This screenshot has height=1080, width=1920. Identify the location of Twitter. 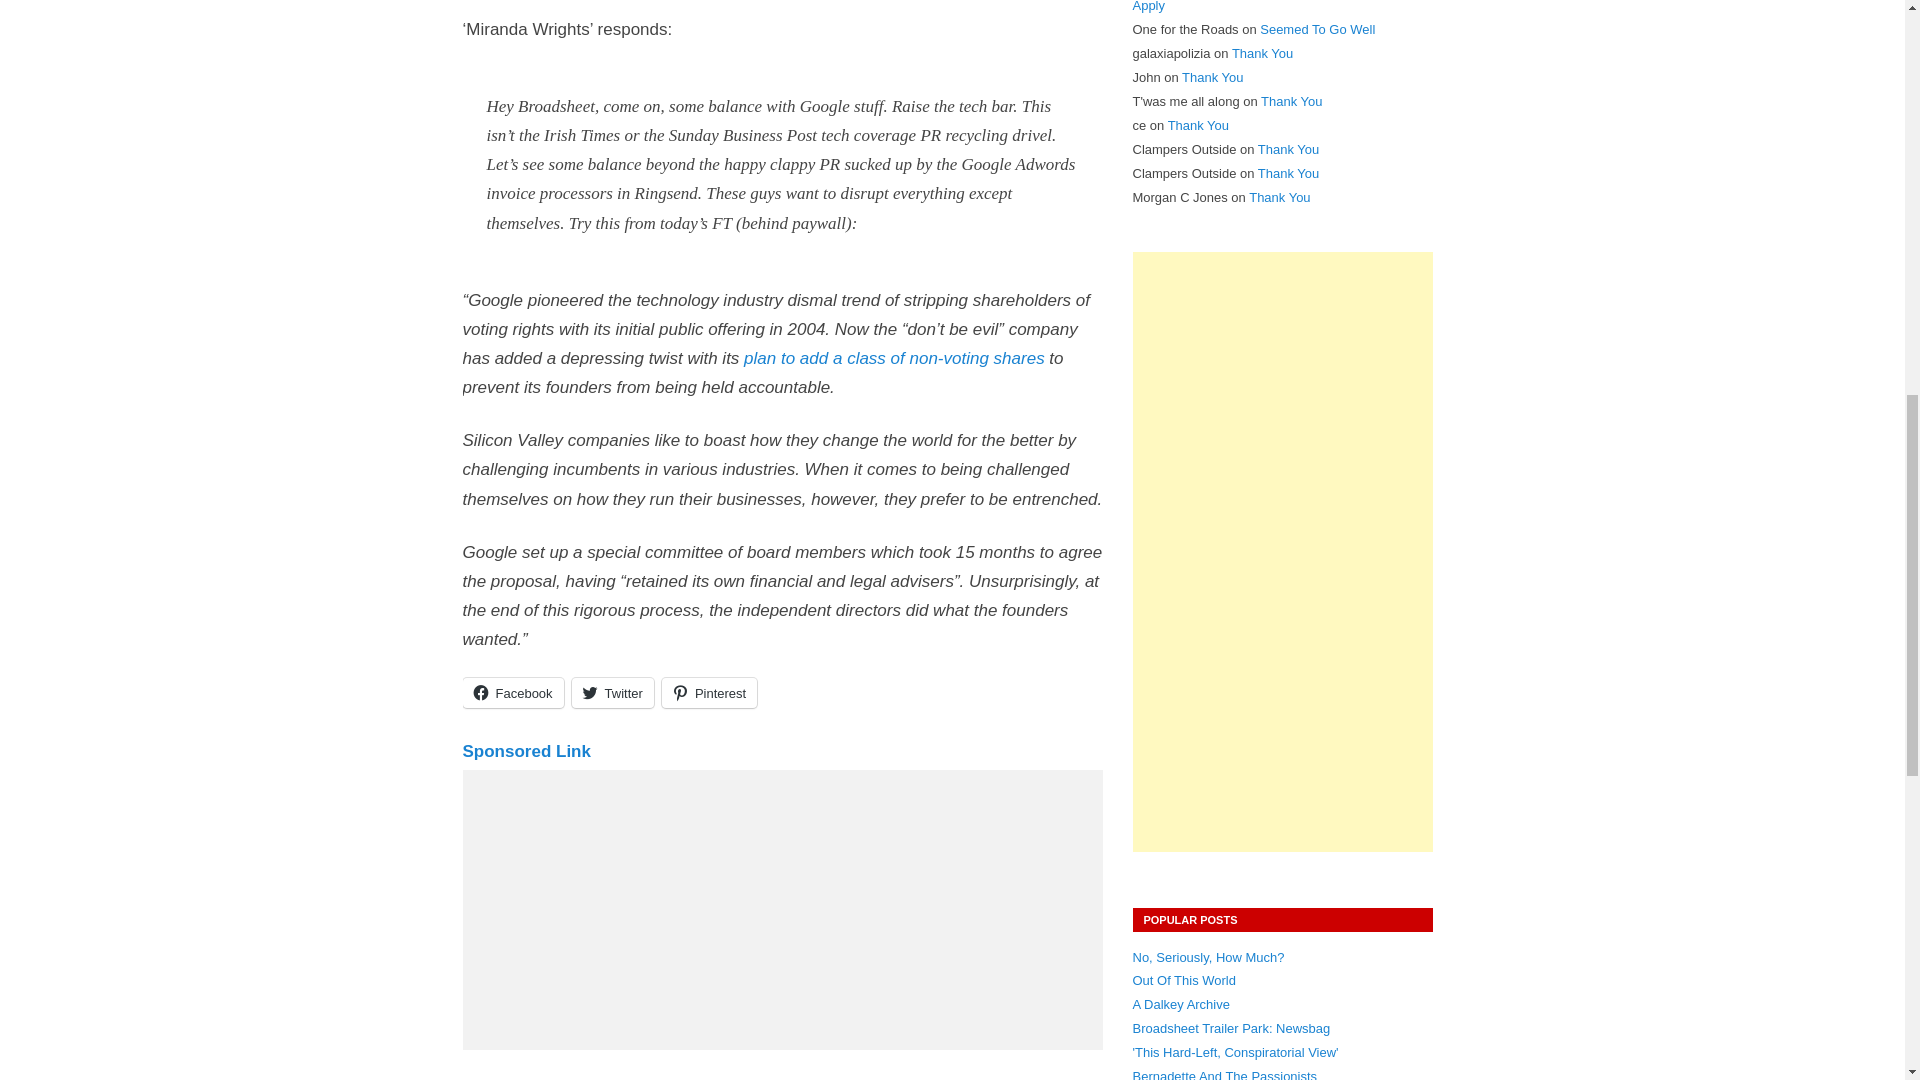
(613, 693).